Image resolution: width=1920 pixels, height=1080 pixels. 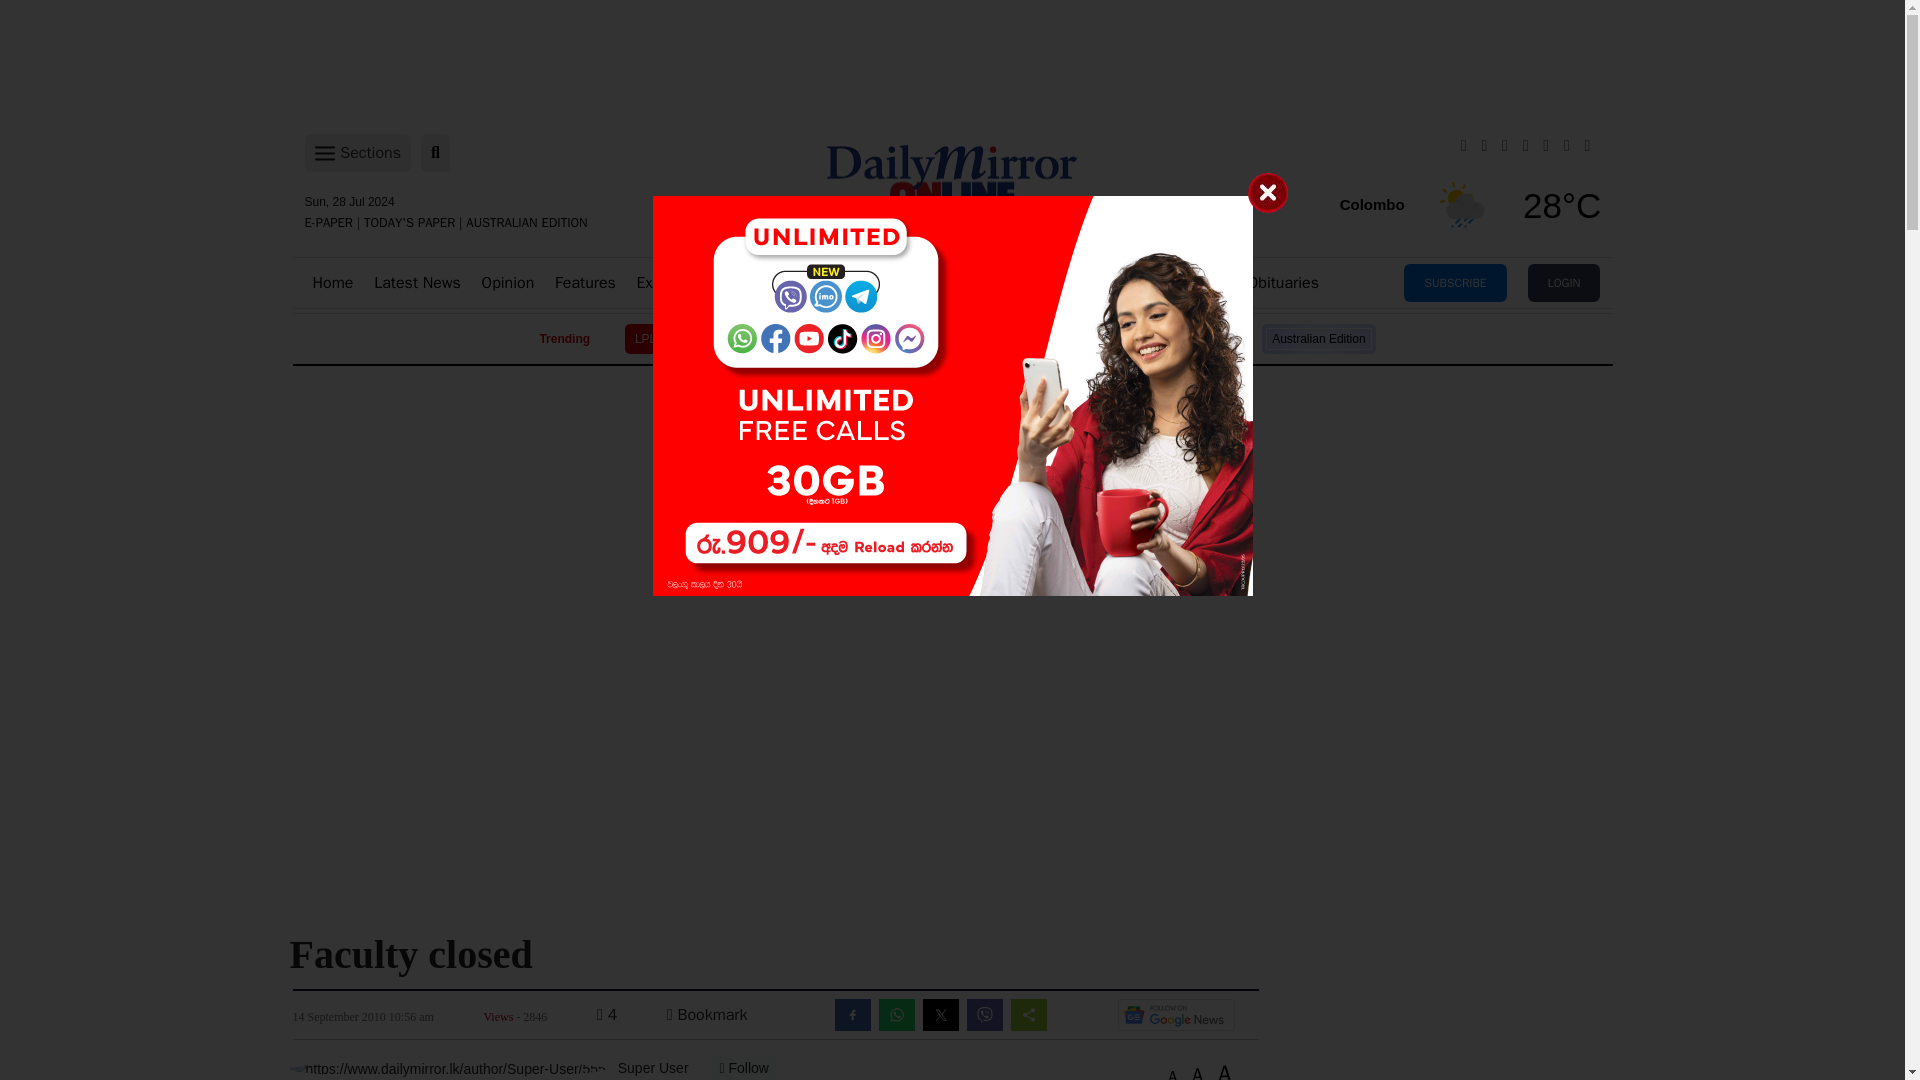 What do you see at coordinates (951, 438) in the screenshot?
I see `3rd party ad content` at bounding box center [951, 438].